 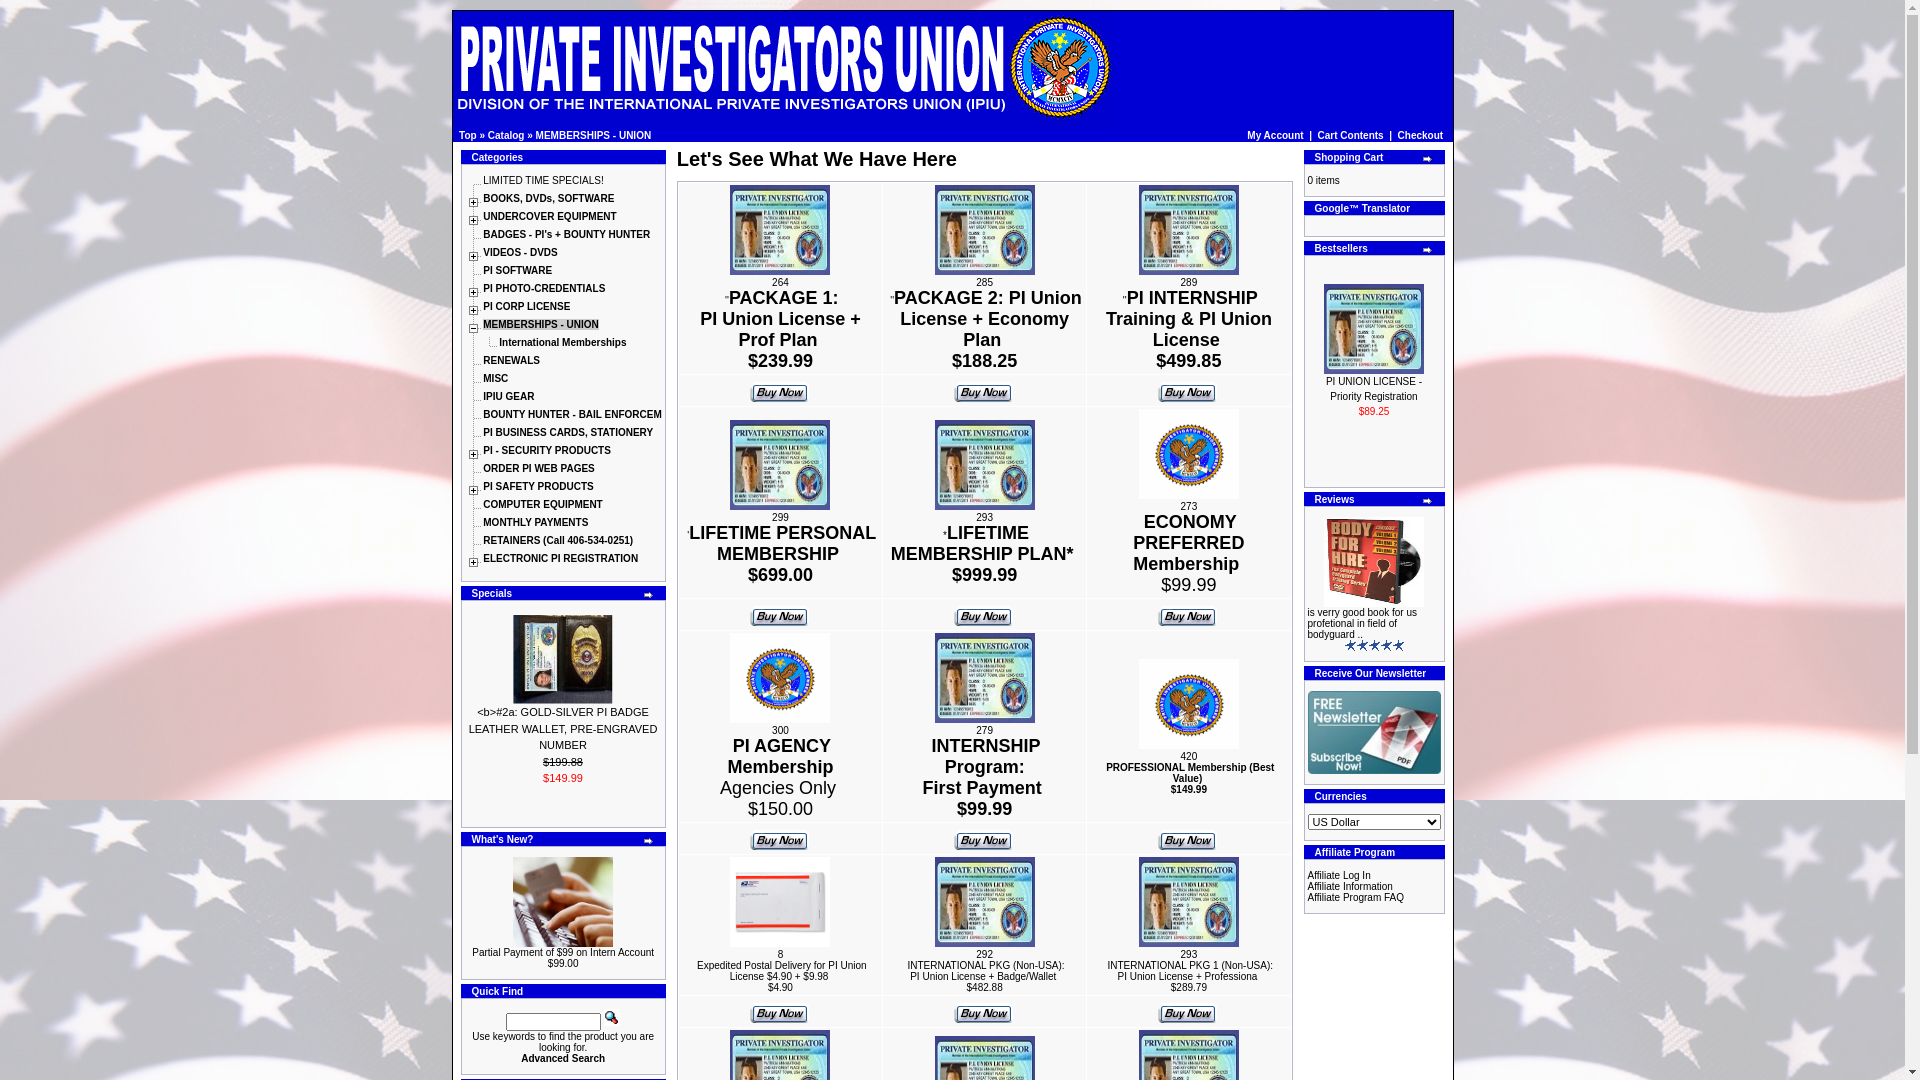 What do you see at coordinates (1188, 546) in the screenshot?
I see `ECONOMY PREFERRED
Membership` at bounding box center [1188, 546].